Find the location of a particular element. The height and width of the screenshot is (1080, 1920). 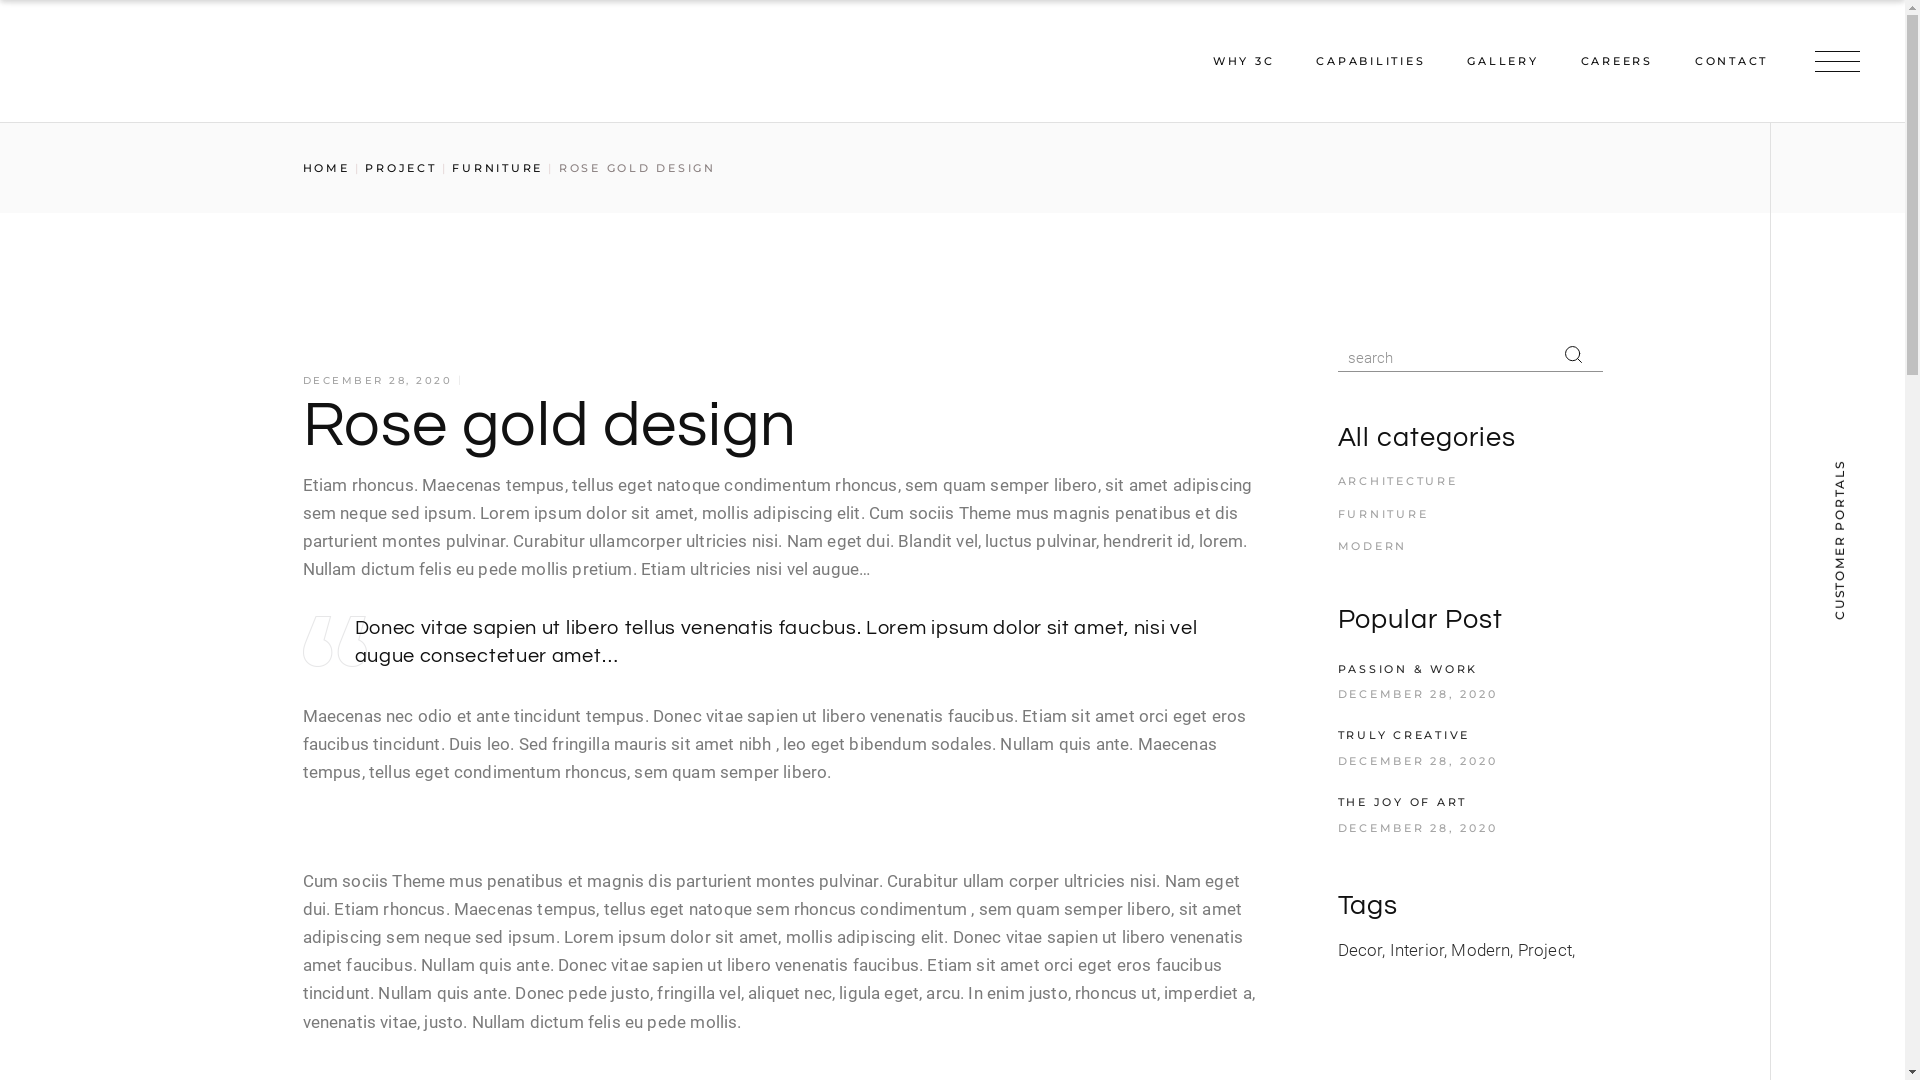

CAPABILITIES is located at coordinates (1370, 61).